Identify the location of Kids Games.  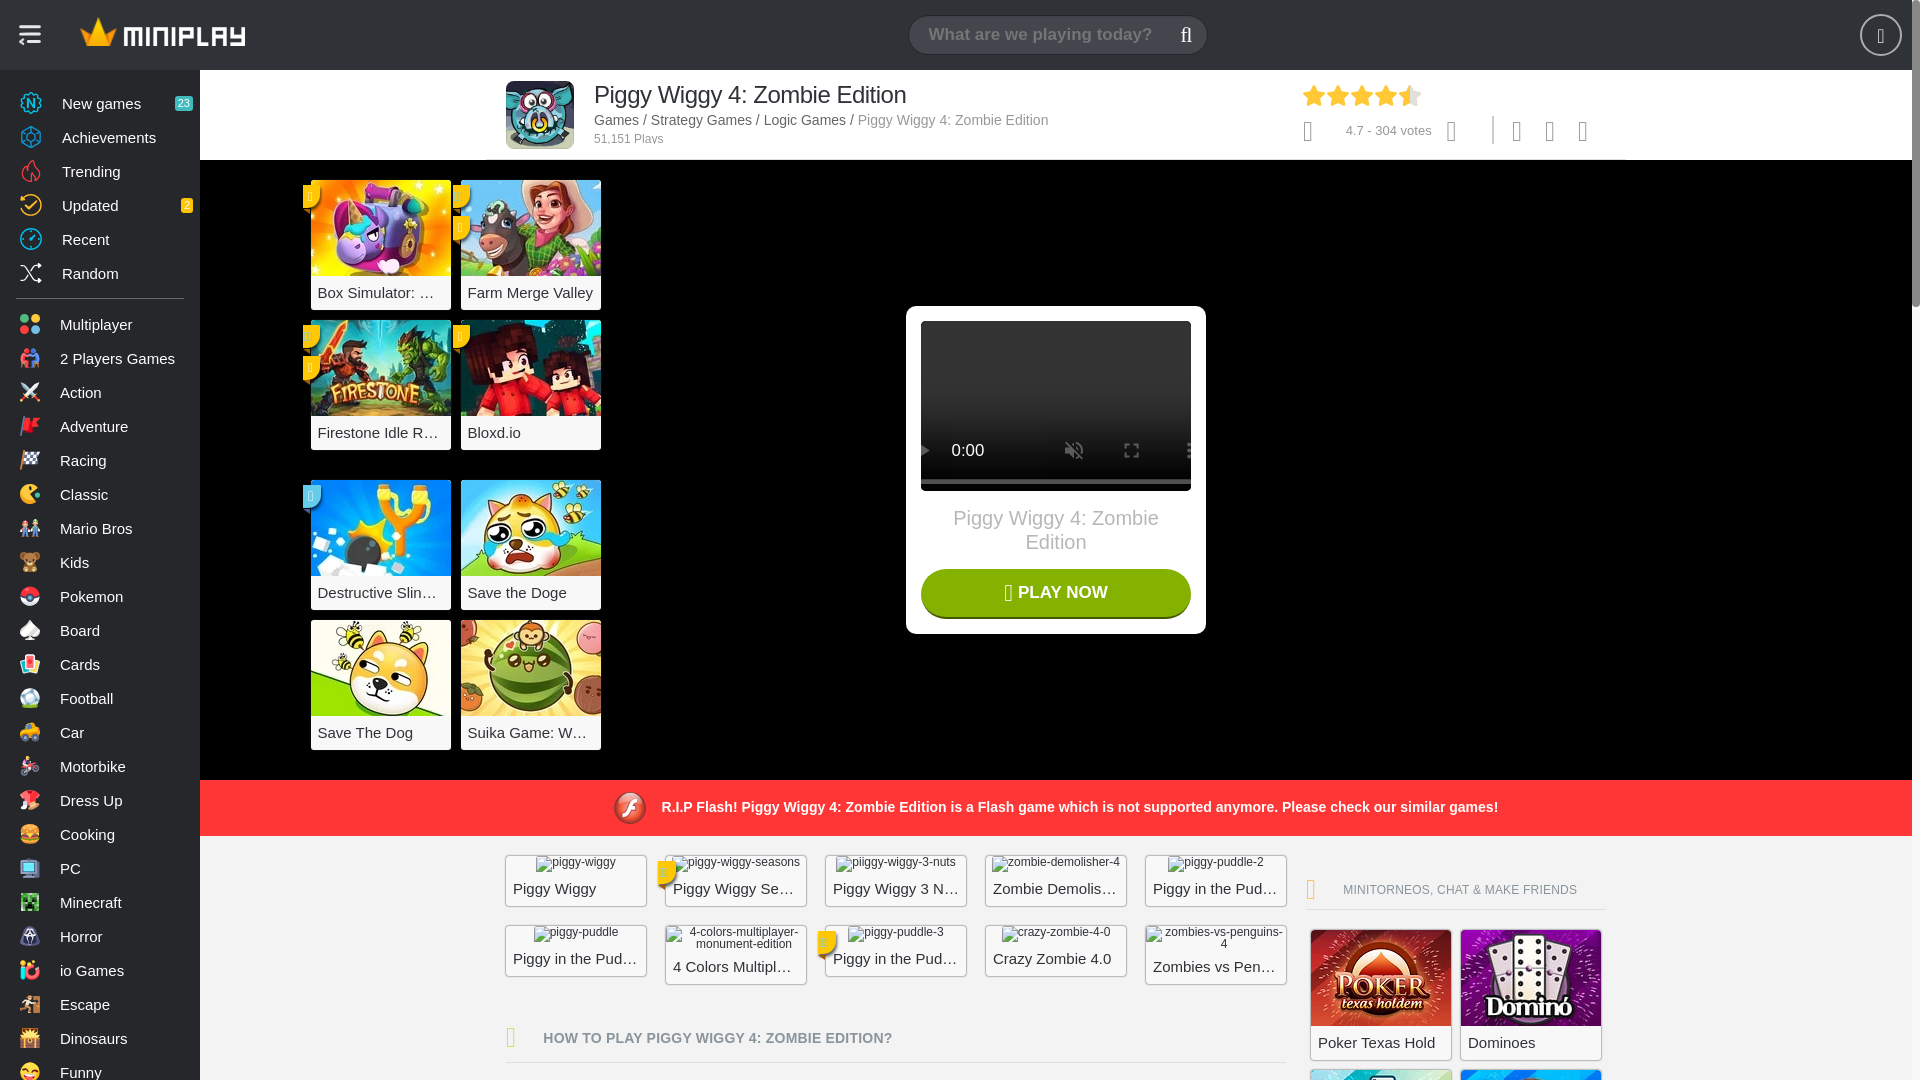
(100, 562).